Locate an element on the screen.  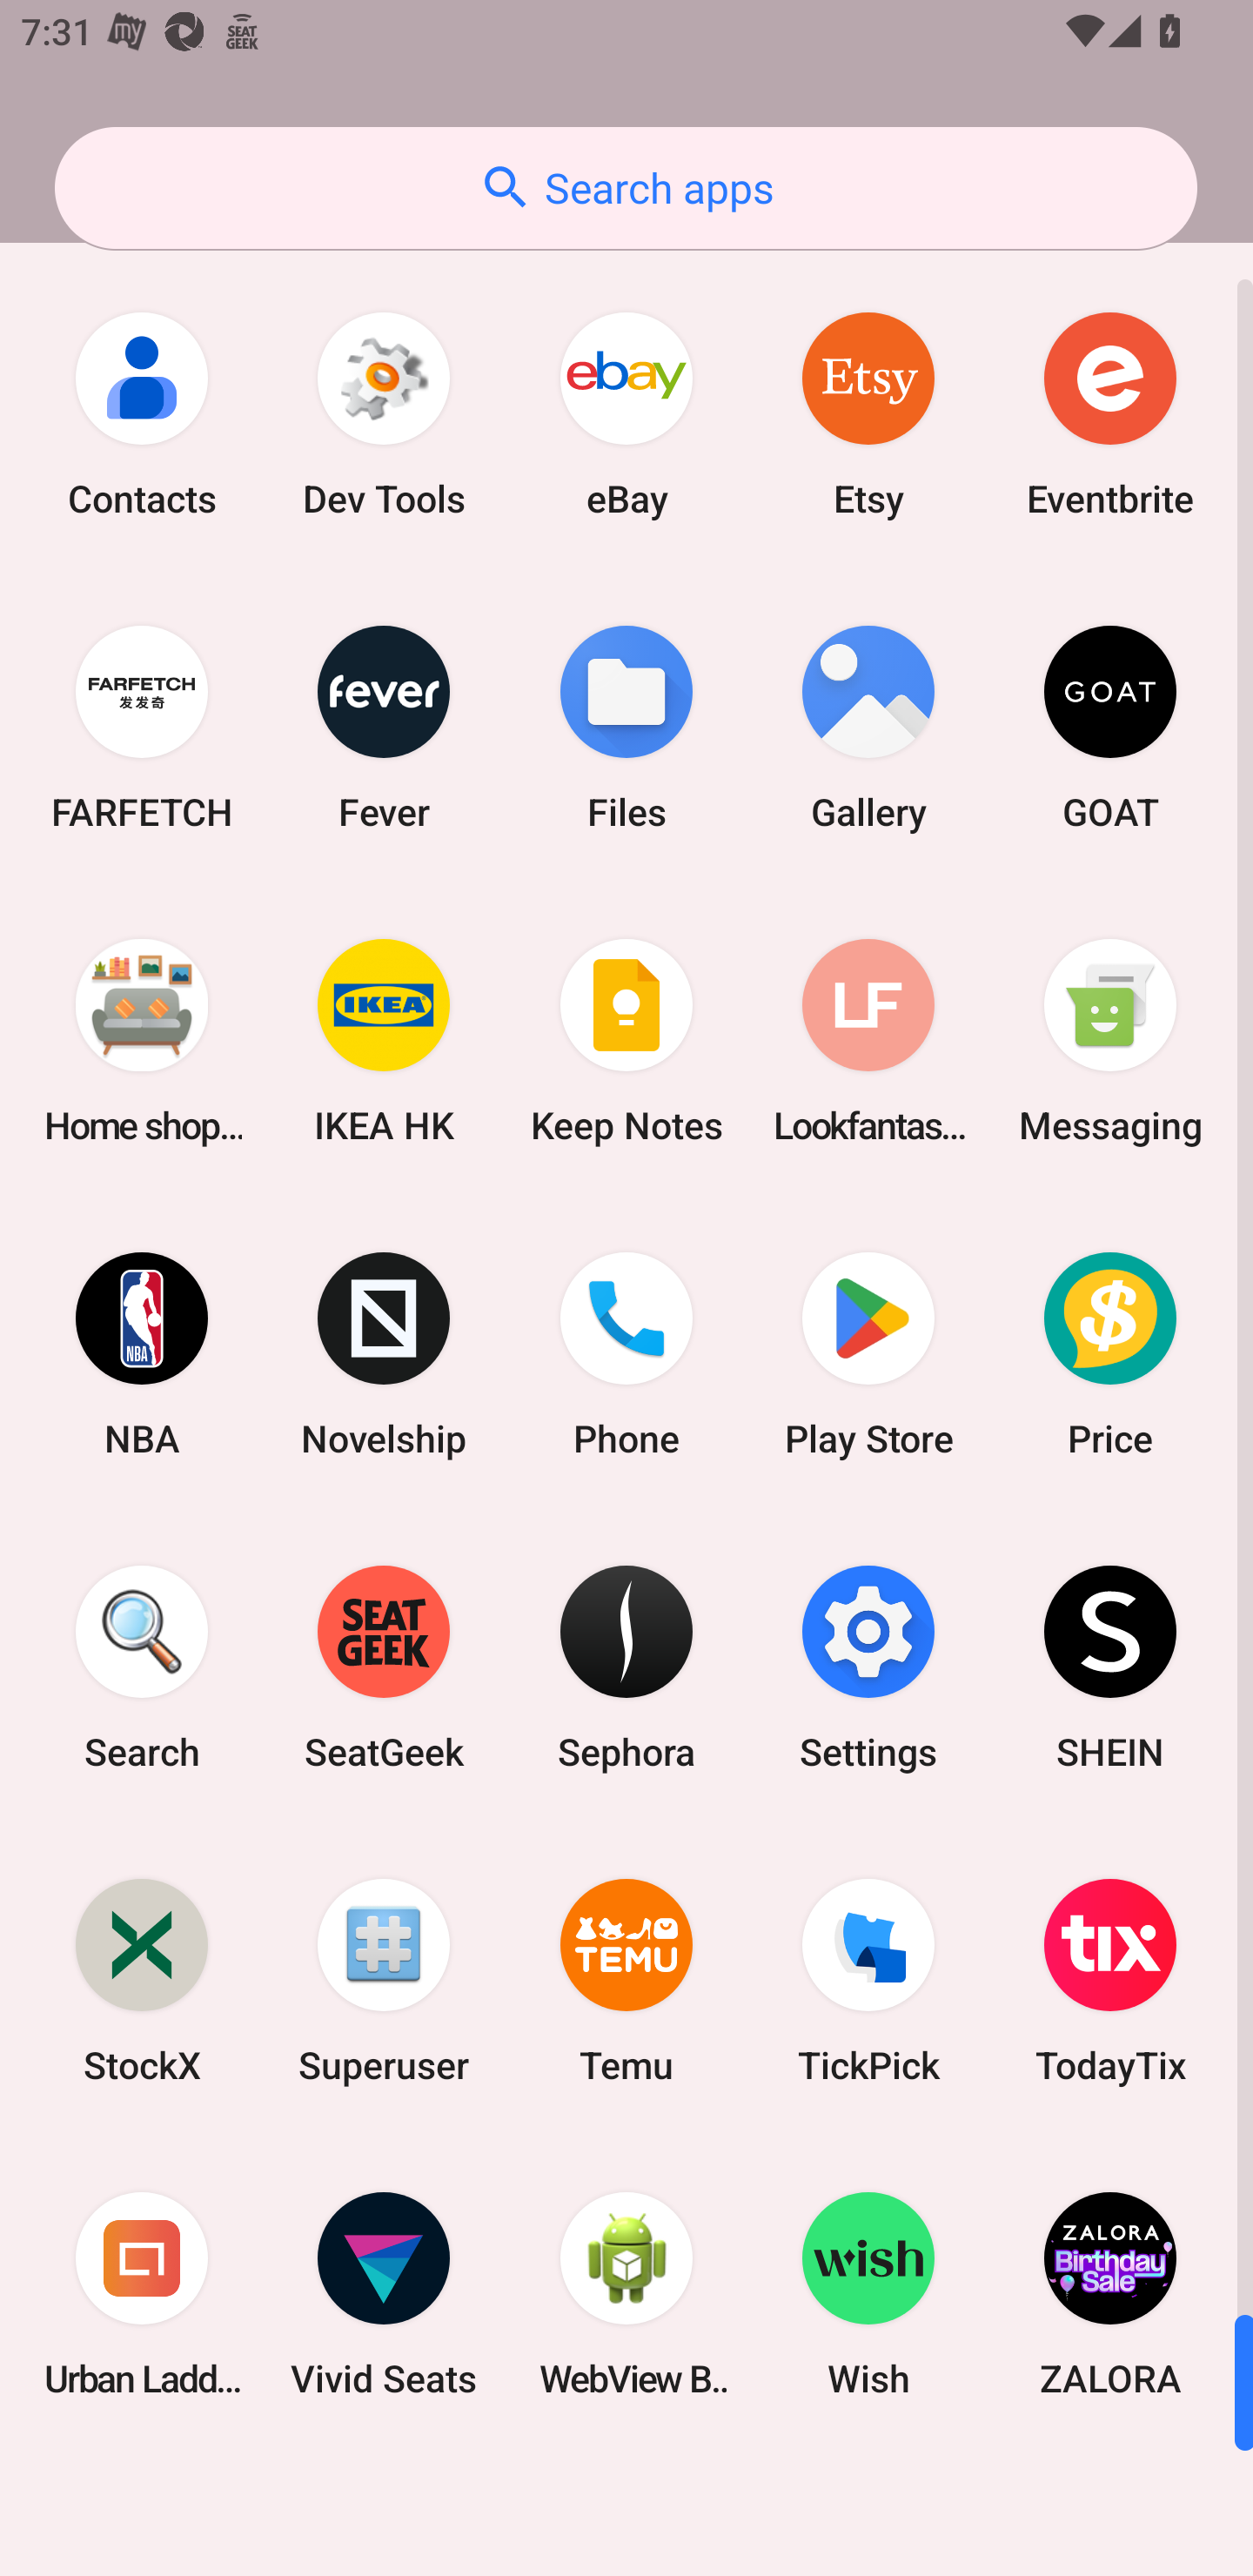
WebView Browser Tester is located at coordinates (626, 2293).